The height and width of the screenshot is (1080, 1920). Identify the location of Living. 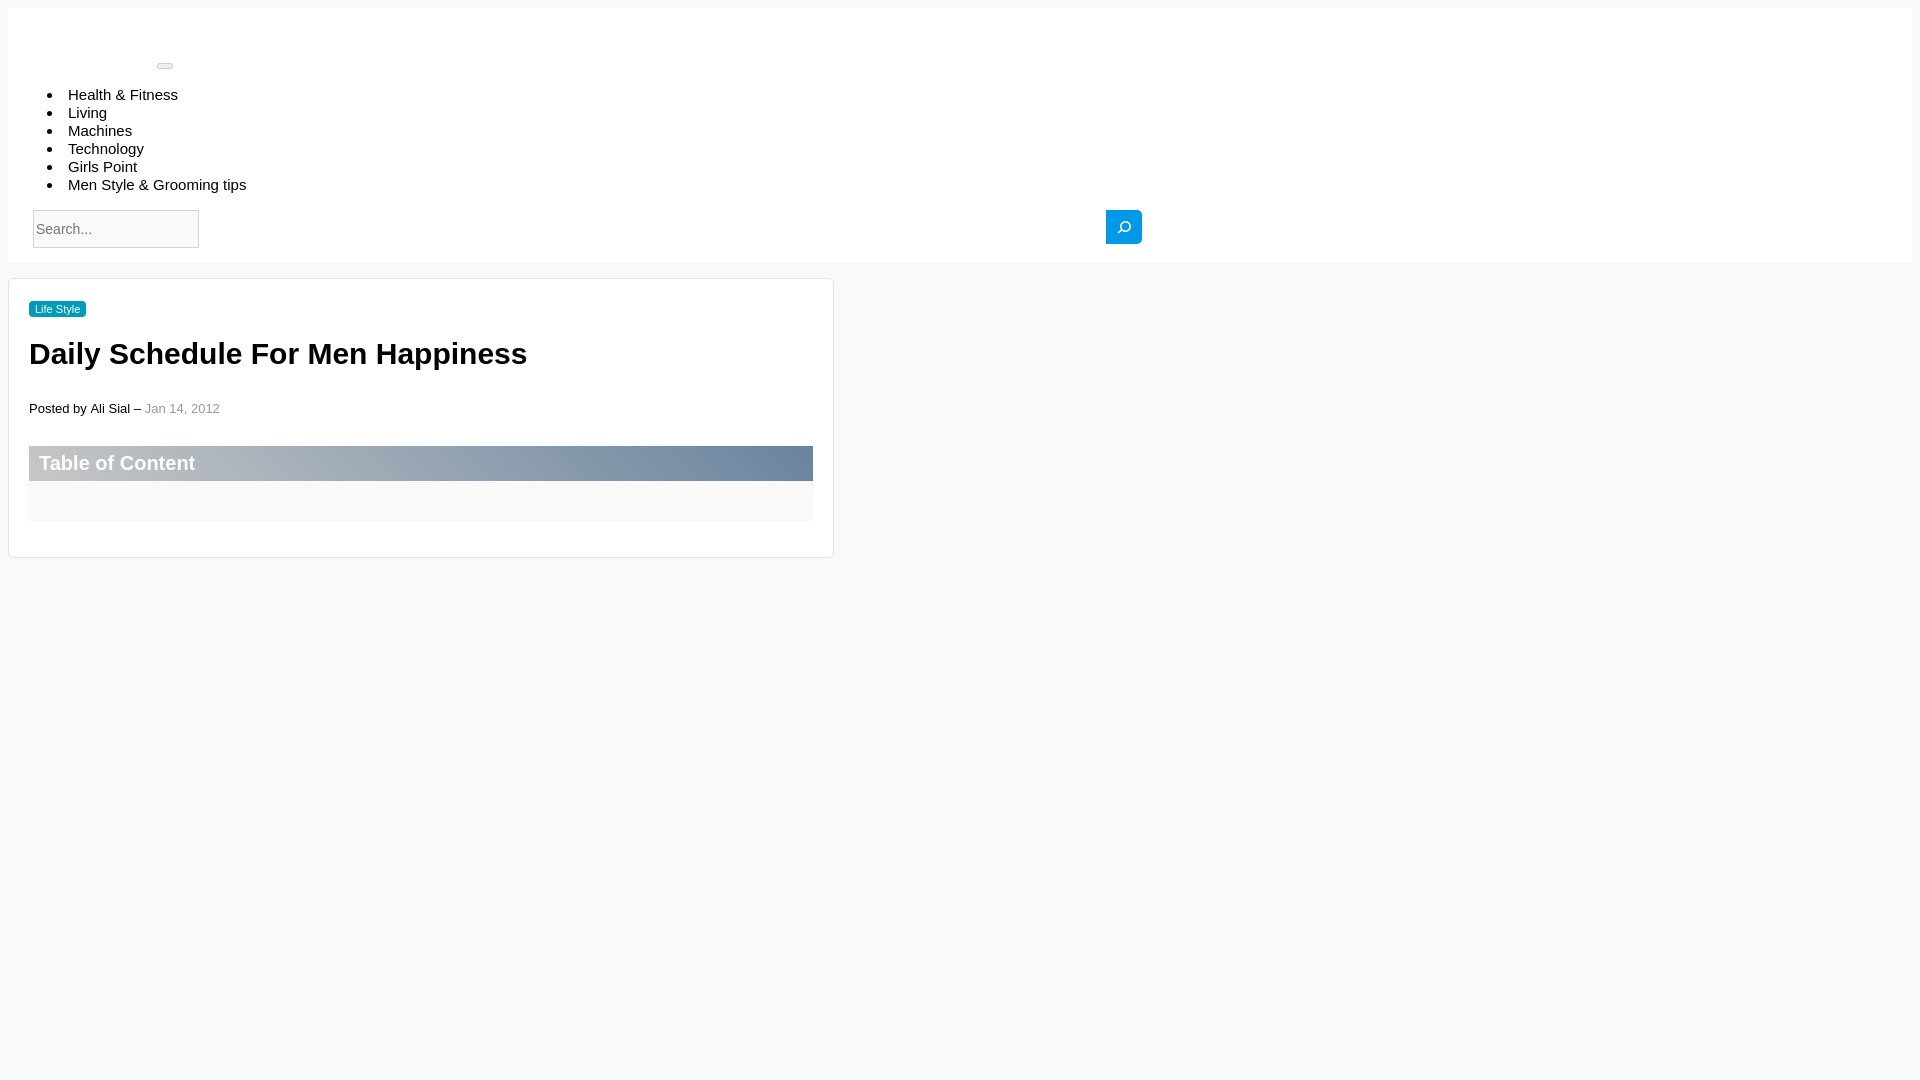
(87, 112).